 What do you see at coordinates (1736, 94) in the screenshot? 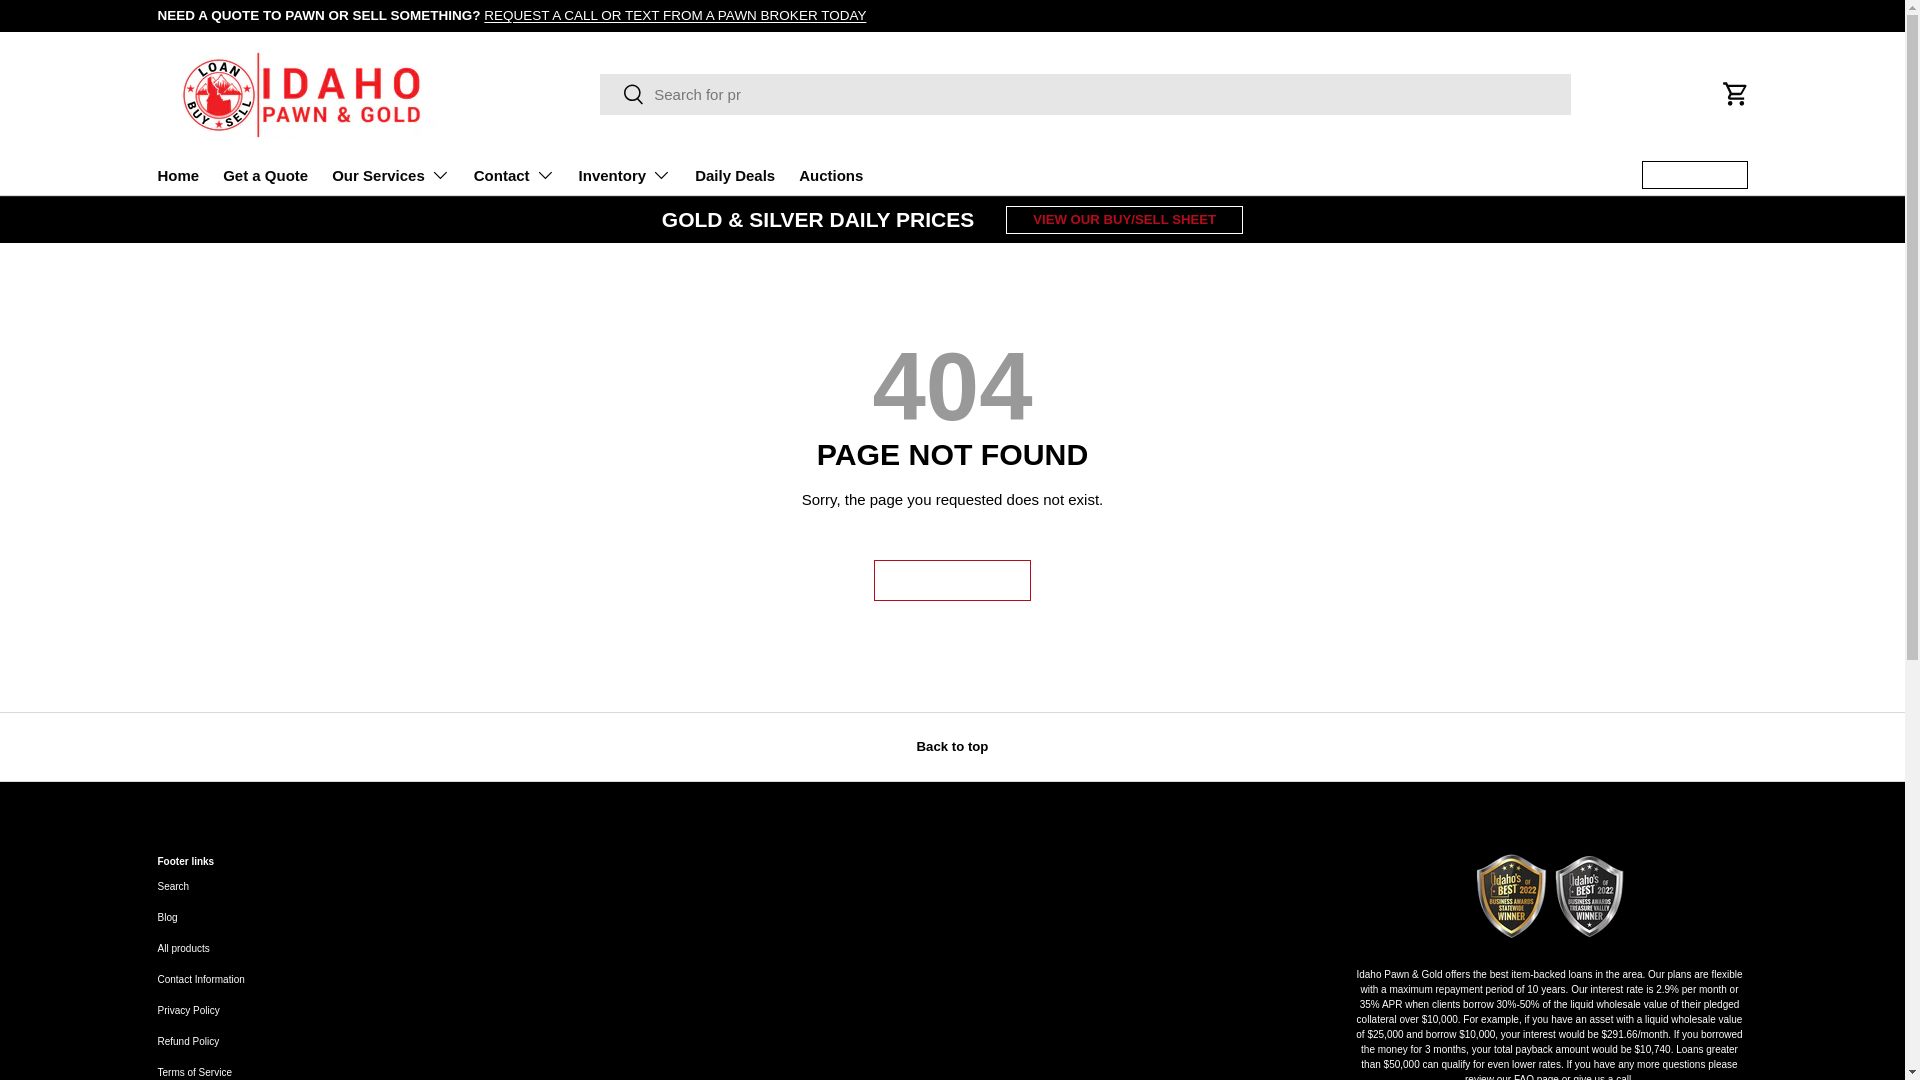
I see `Cart` at bounding box center [1736, 94].